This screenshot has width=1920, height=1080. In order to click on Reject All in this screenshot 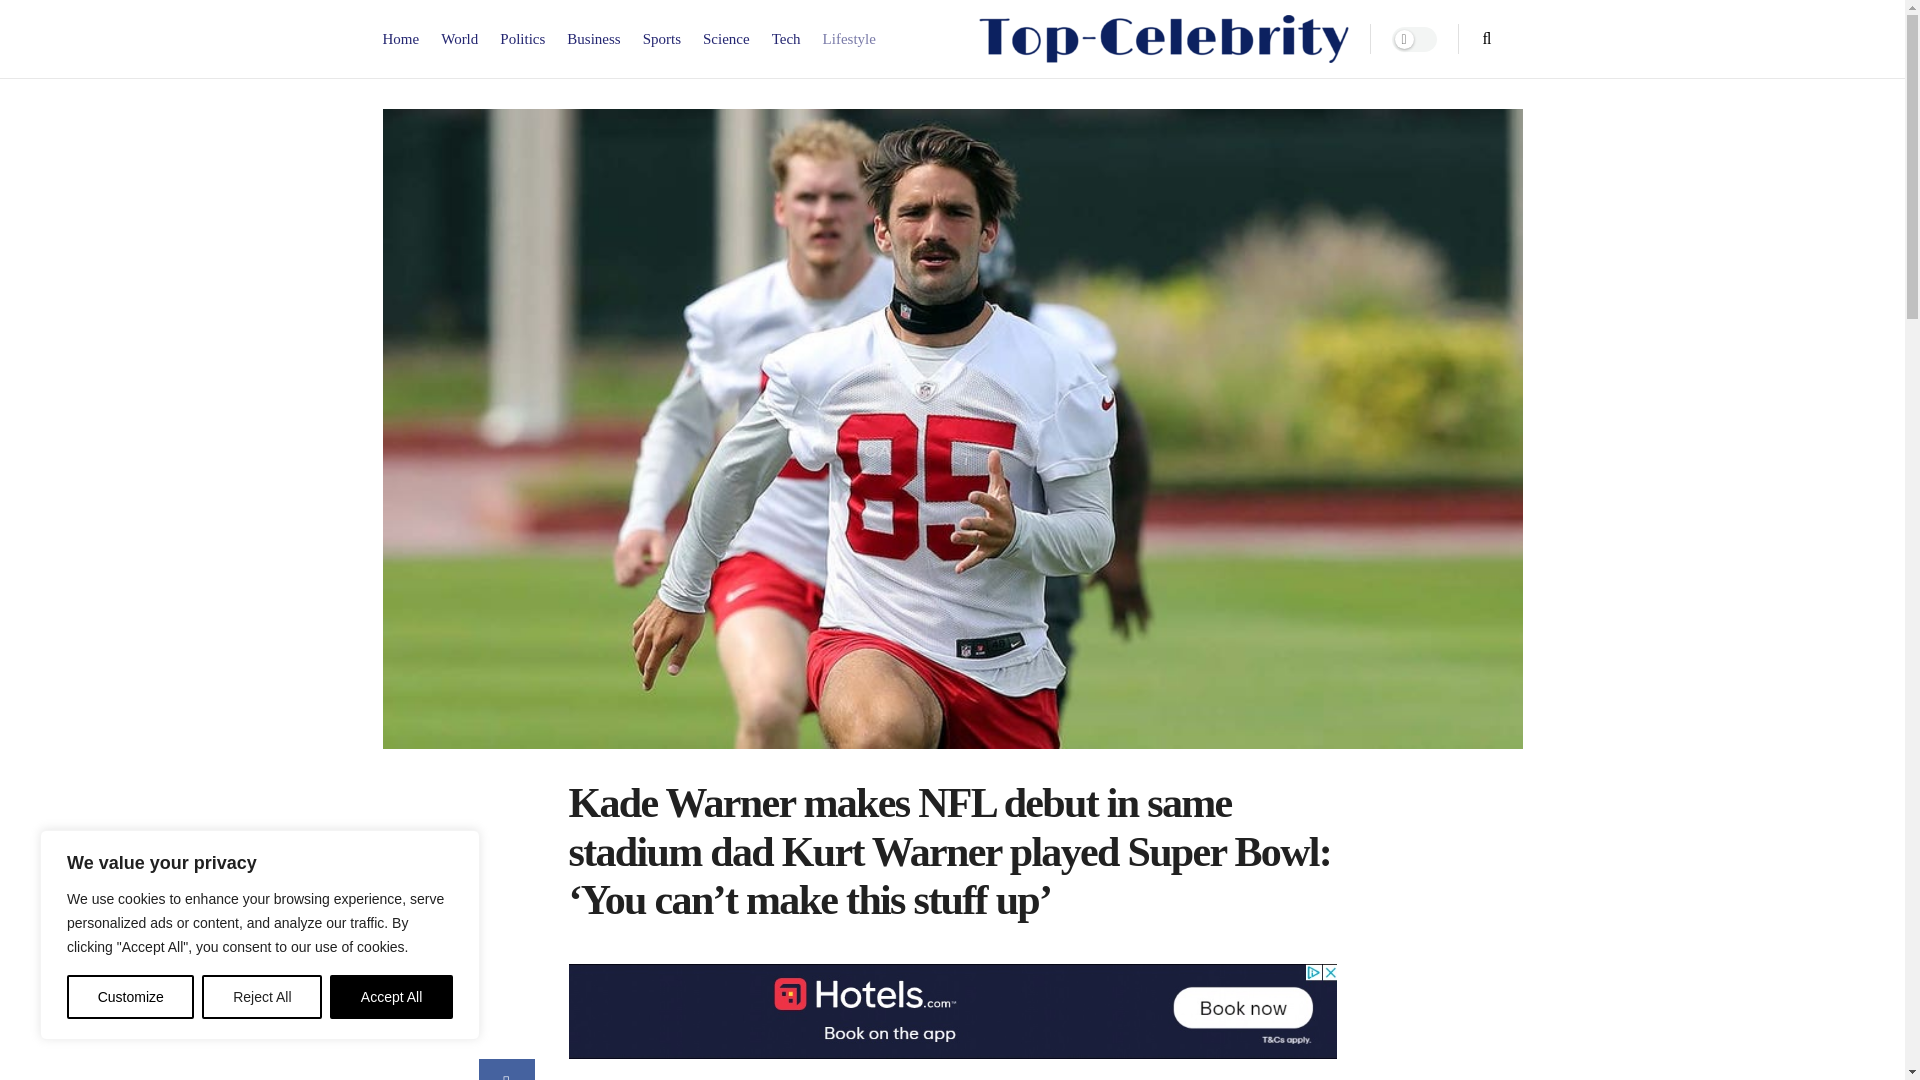, I will do `click(262, 997)`.